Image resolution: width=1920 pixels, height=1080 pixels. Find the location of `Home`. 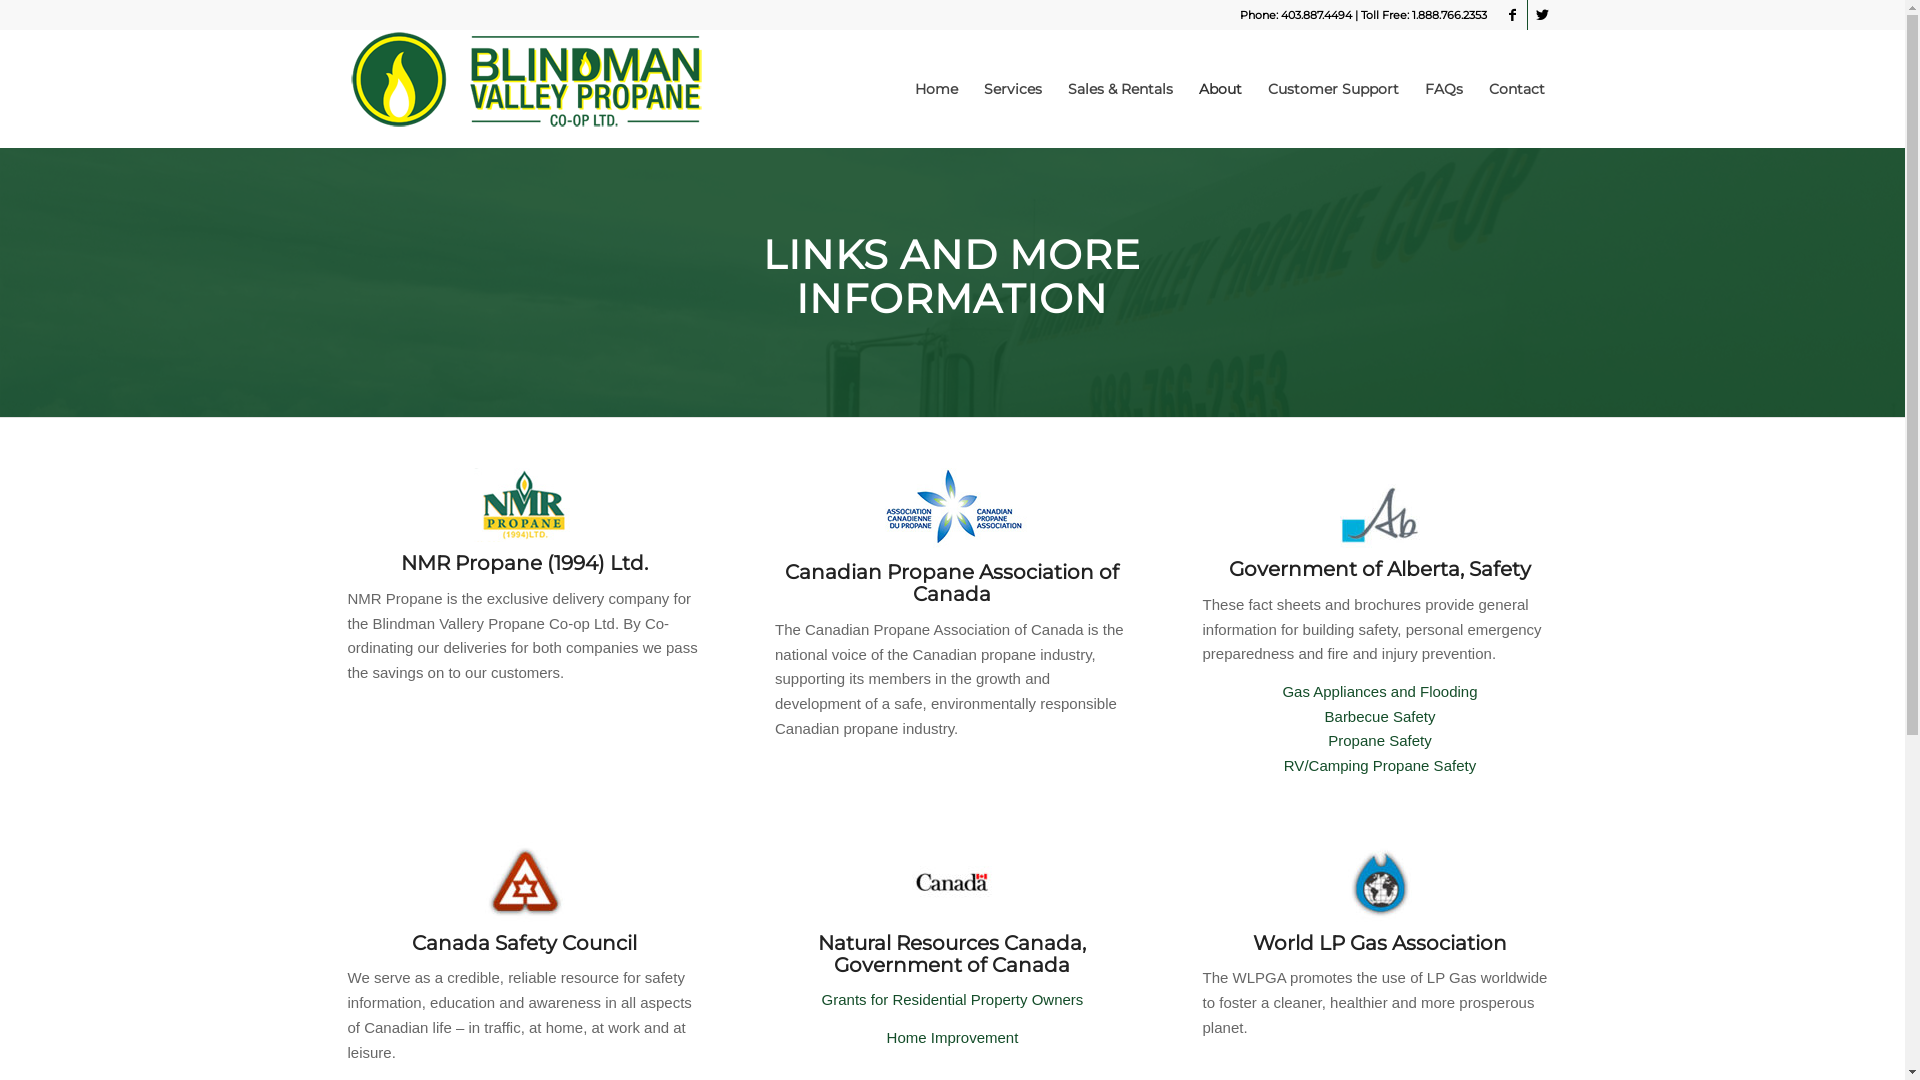

Home is located at coordinates (936, 89).